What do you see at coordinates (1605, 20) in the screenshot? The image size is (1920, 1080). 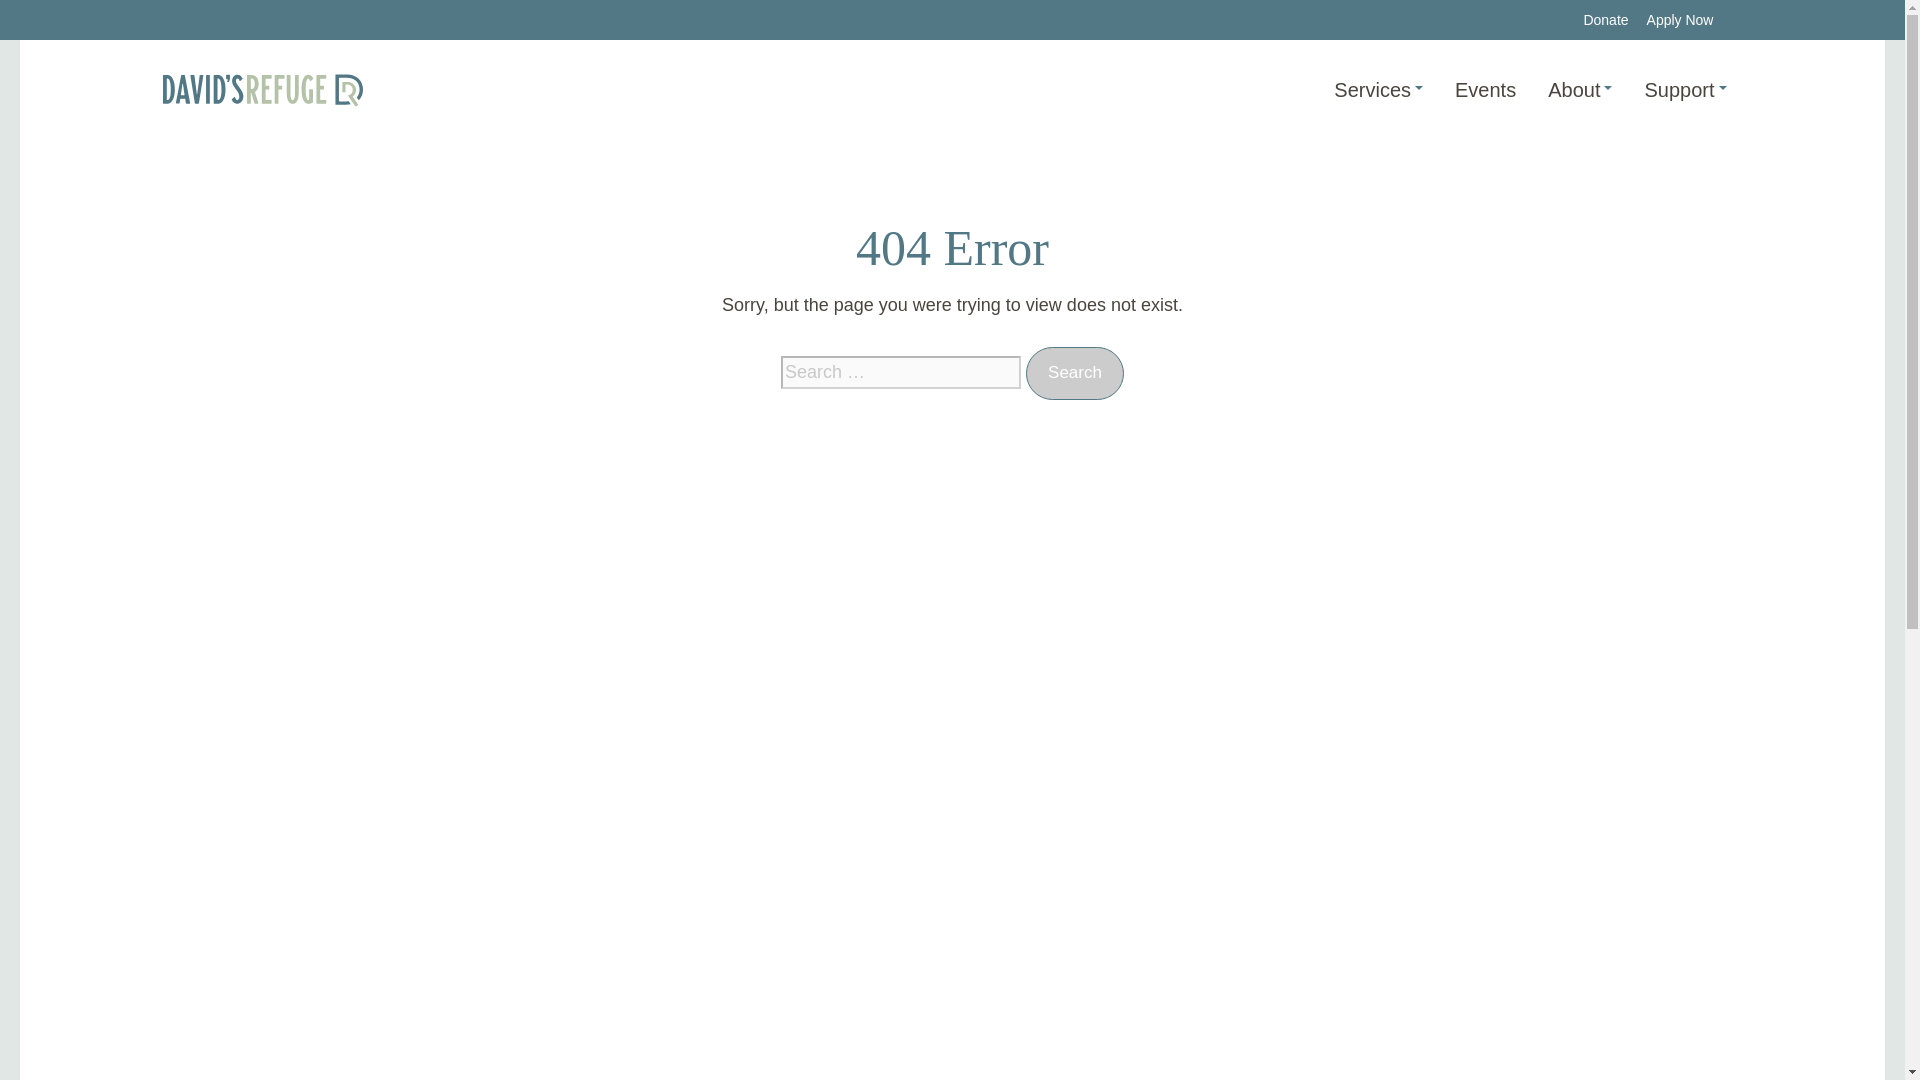 I see `Donate` at bounding box center [1605, 20].